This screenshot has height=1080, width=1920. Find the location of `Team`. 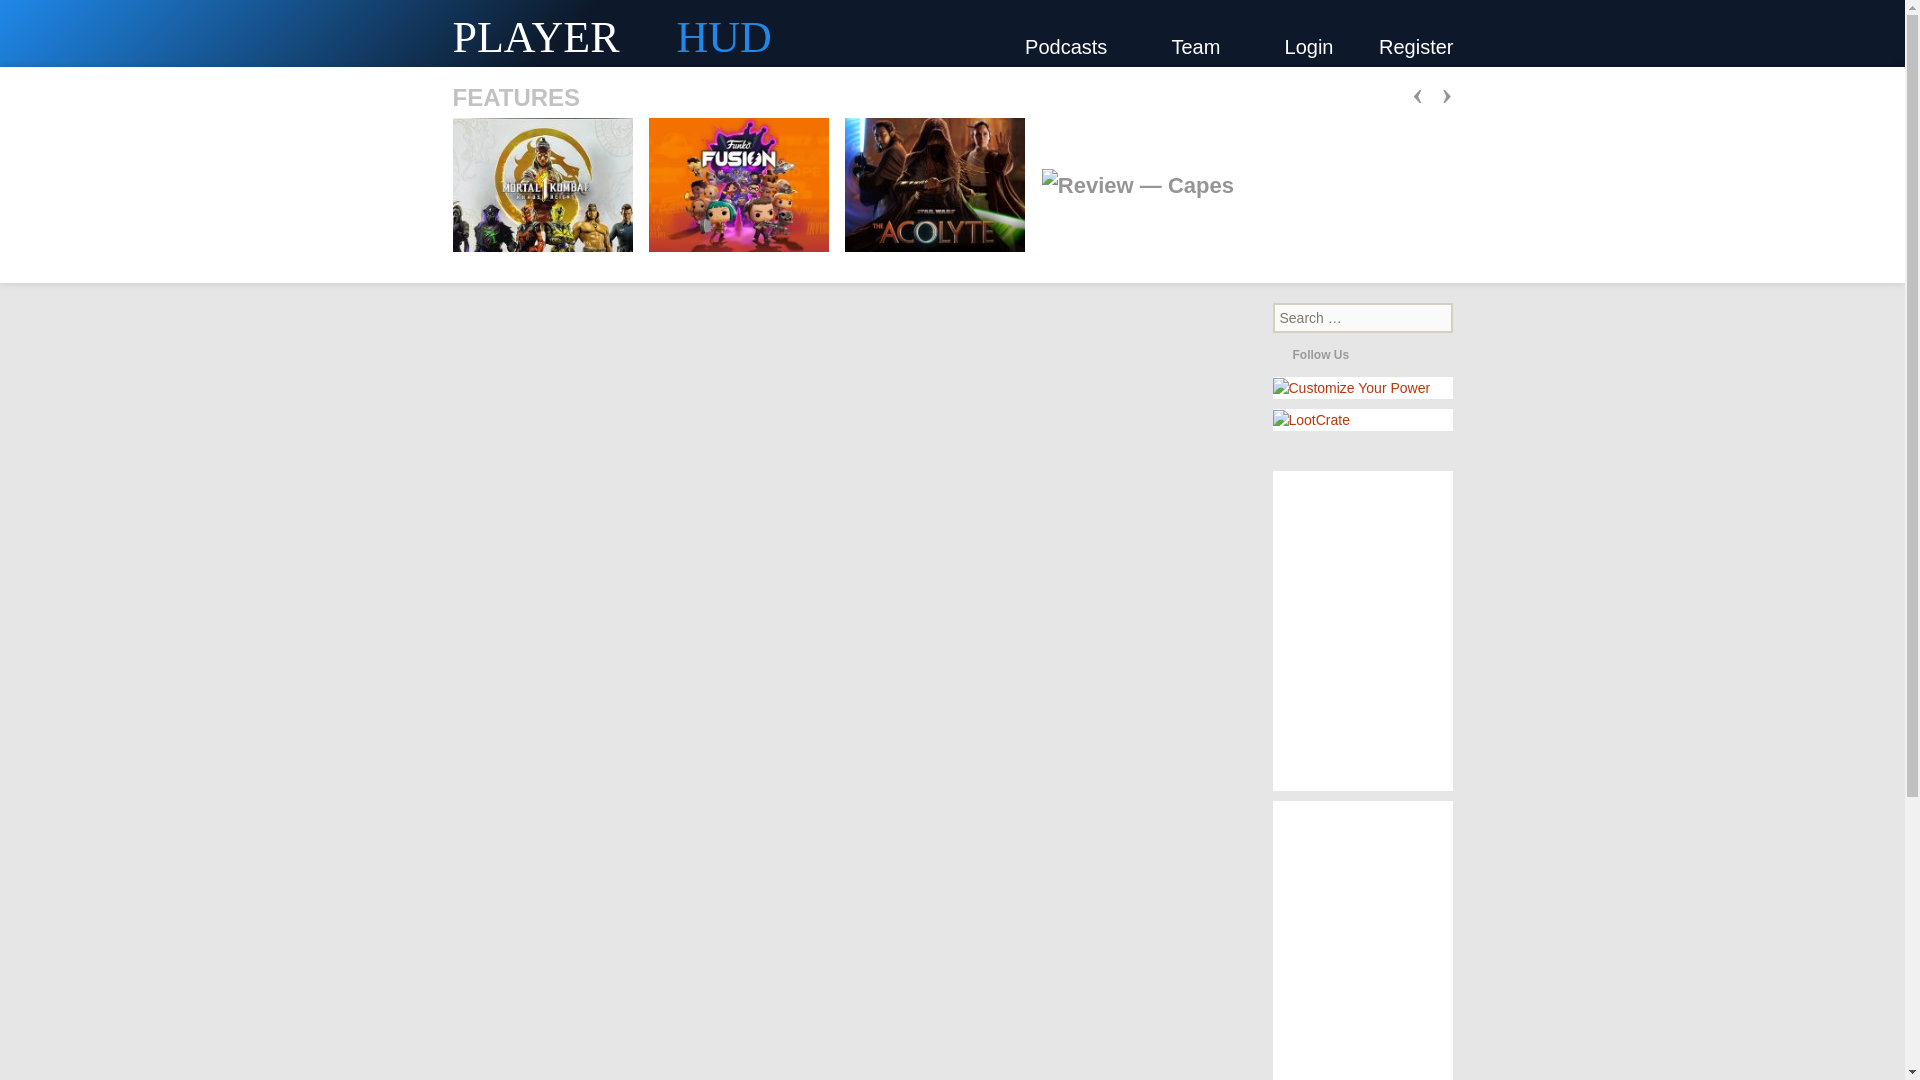

Team is located at coordinates (1204, 46).